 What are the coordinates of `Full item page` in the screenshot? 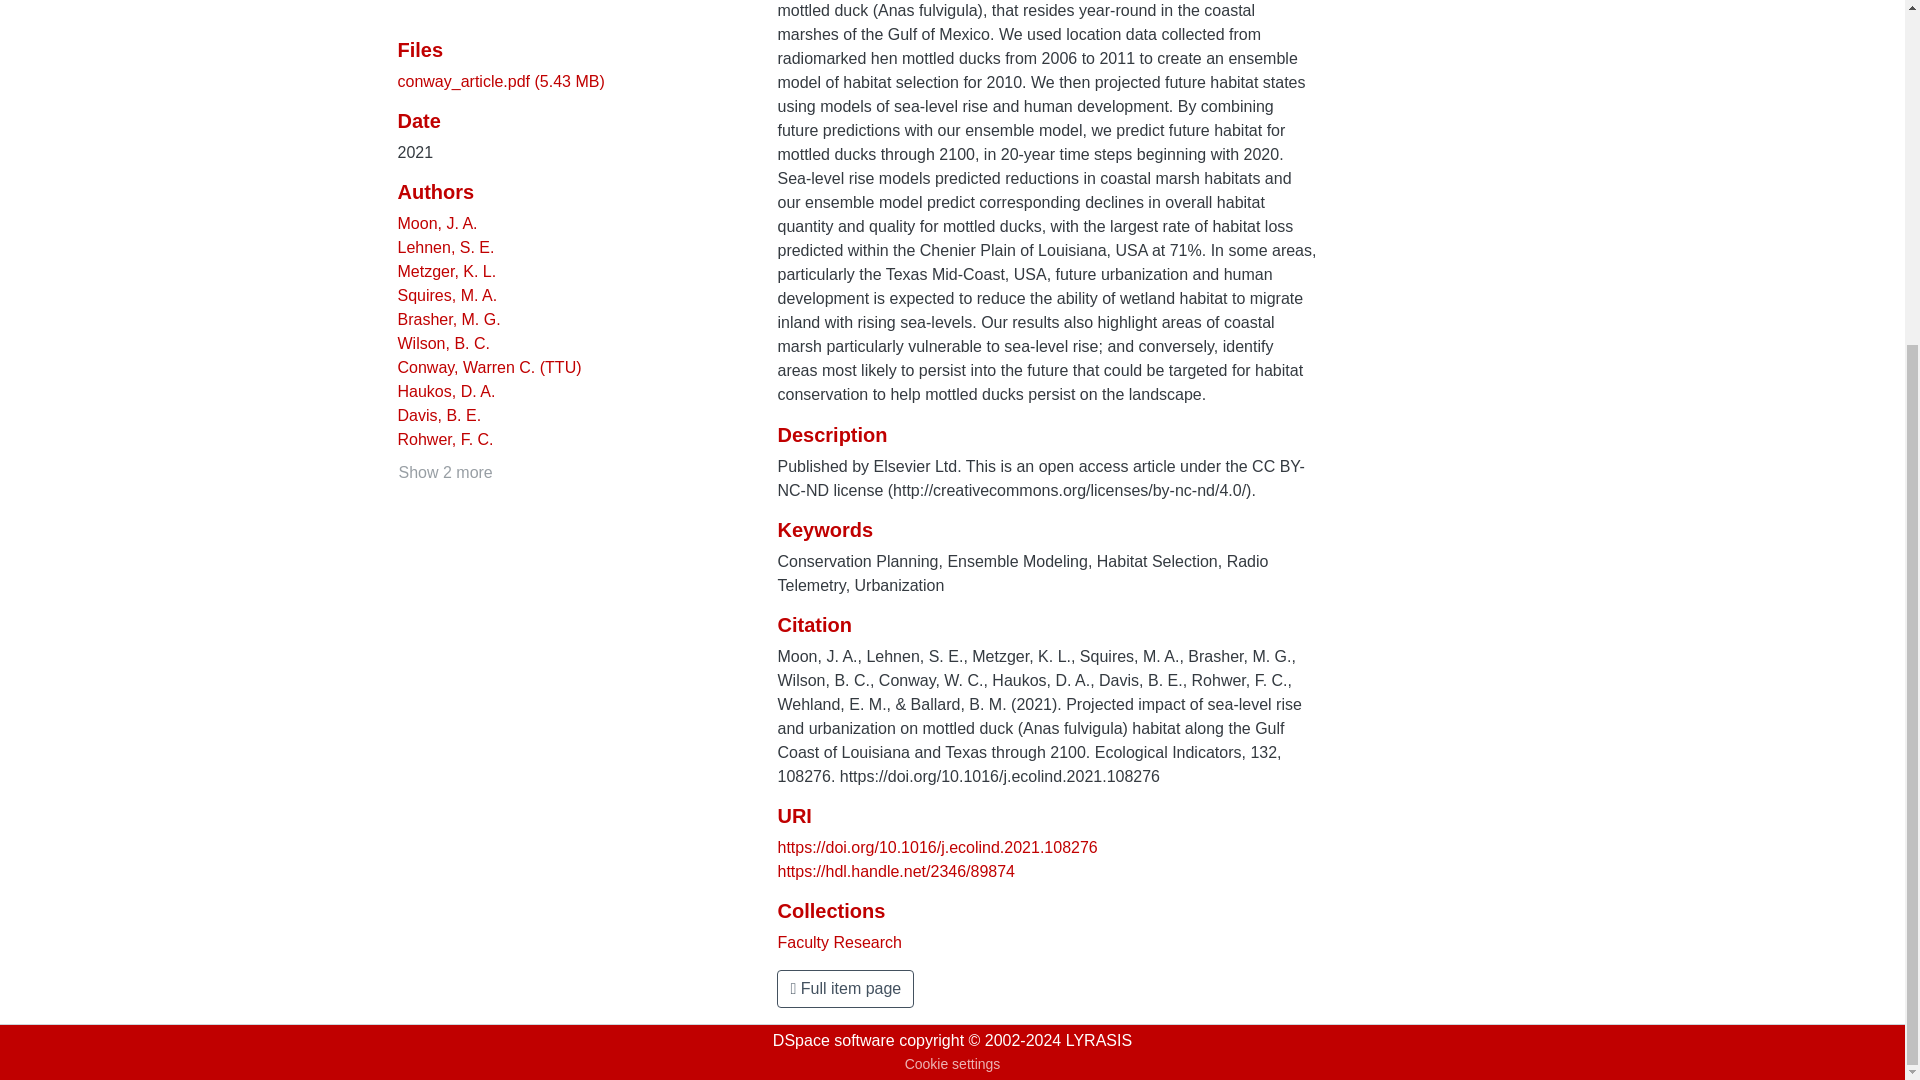 It's located at (845, 988).